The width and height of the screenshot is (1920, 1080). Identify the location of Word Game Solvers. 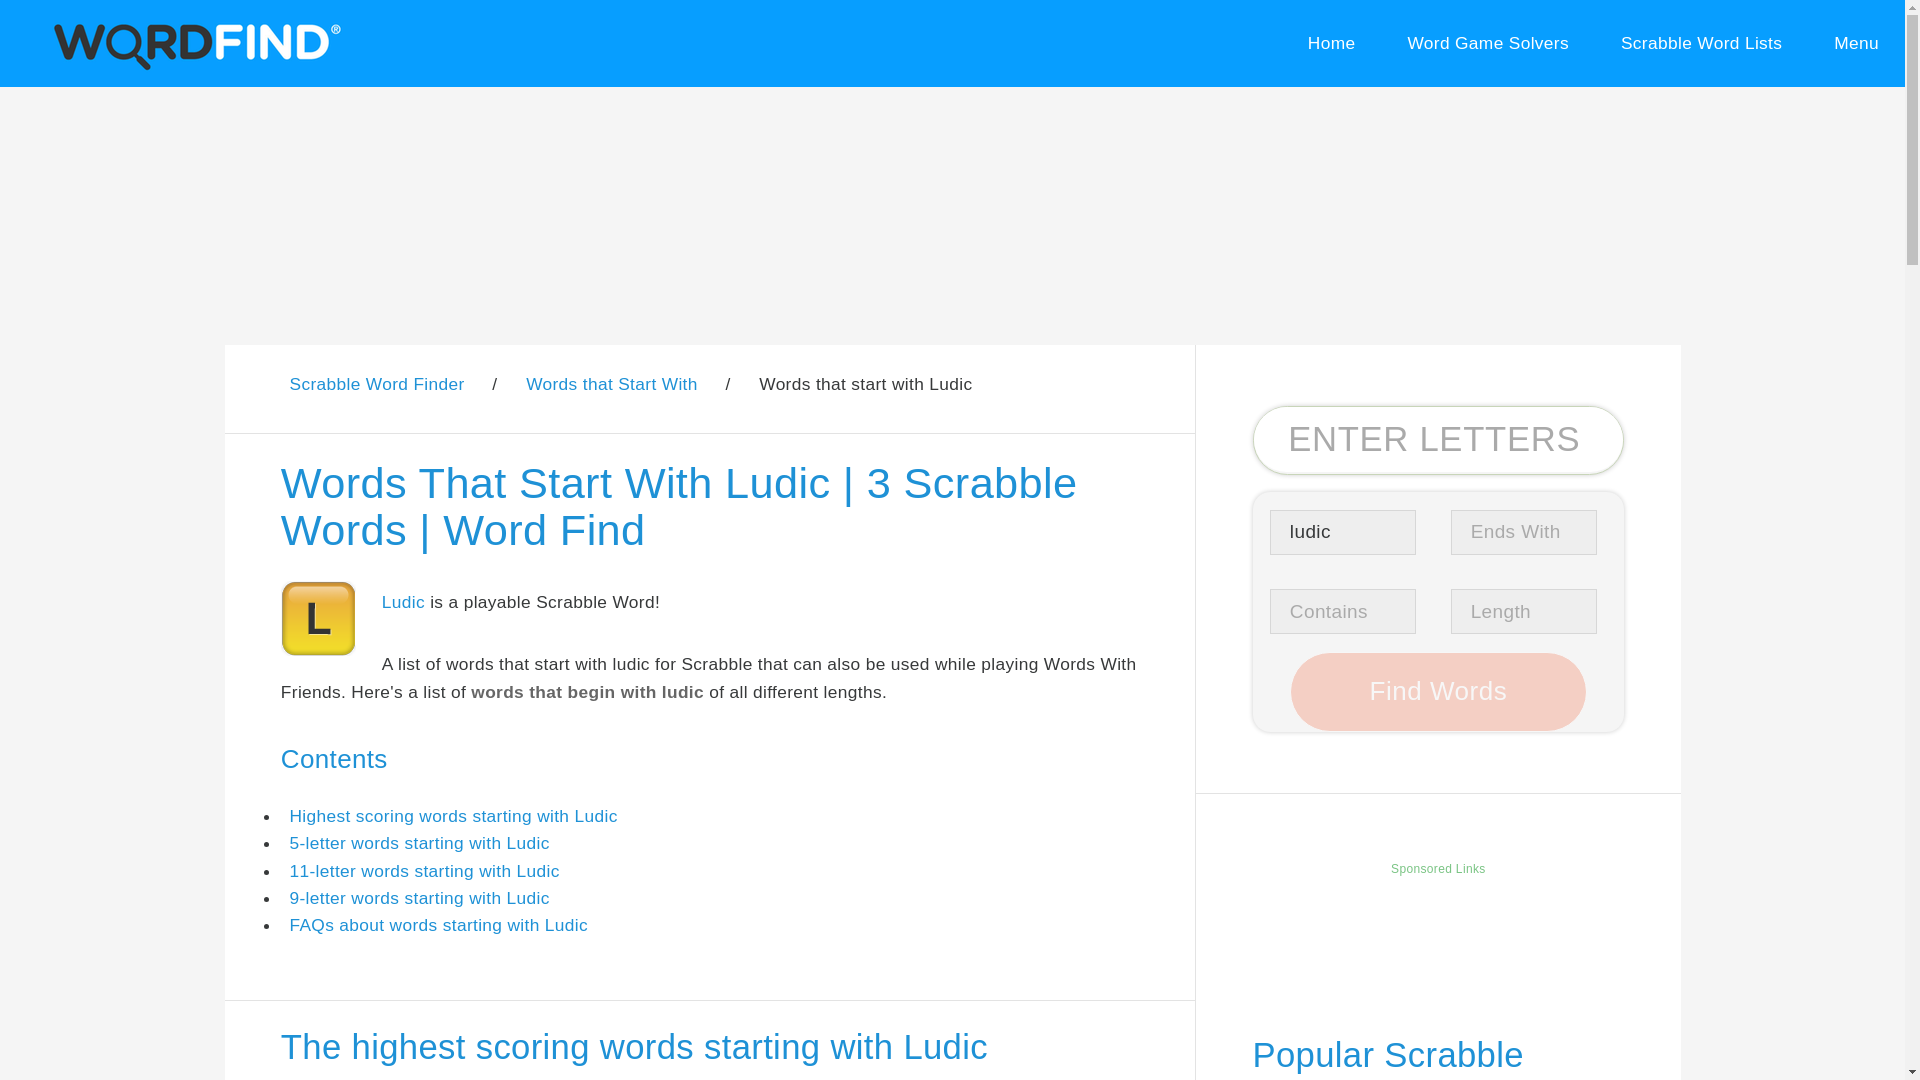
(1488, 44).